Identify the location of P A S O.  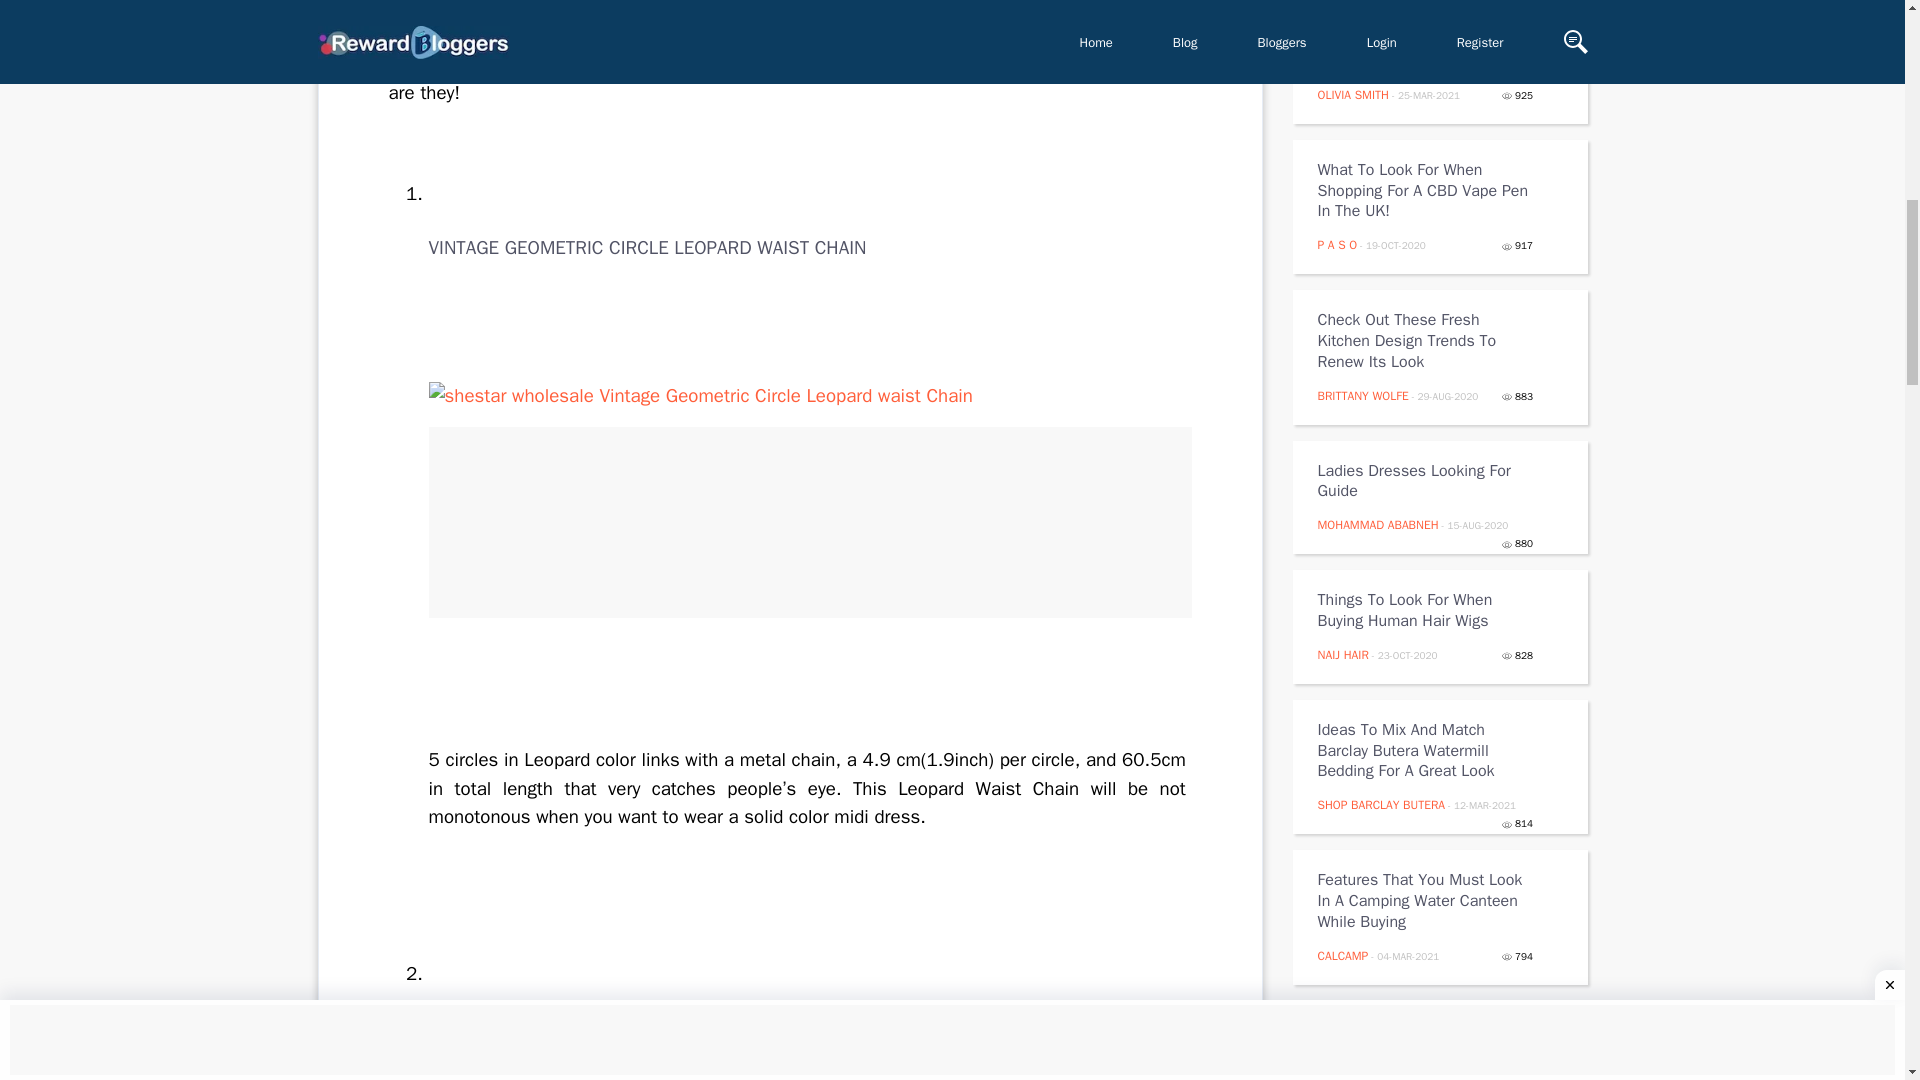
(1337, 244).